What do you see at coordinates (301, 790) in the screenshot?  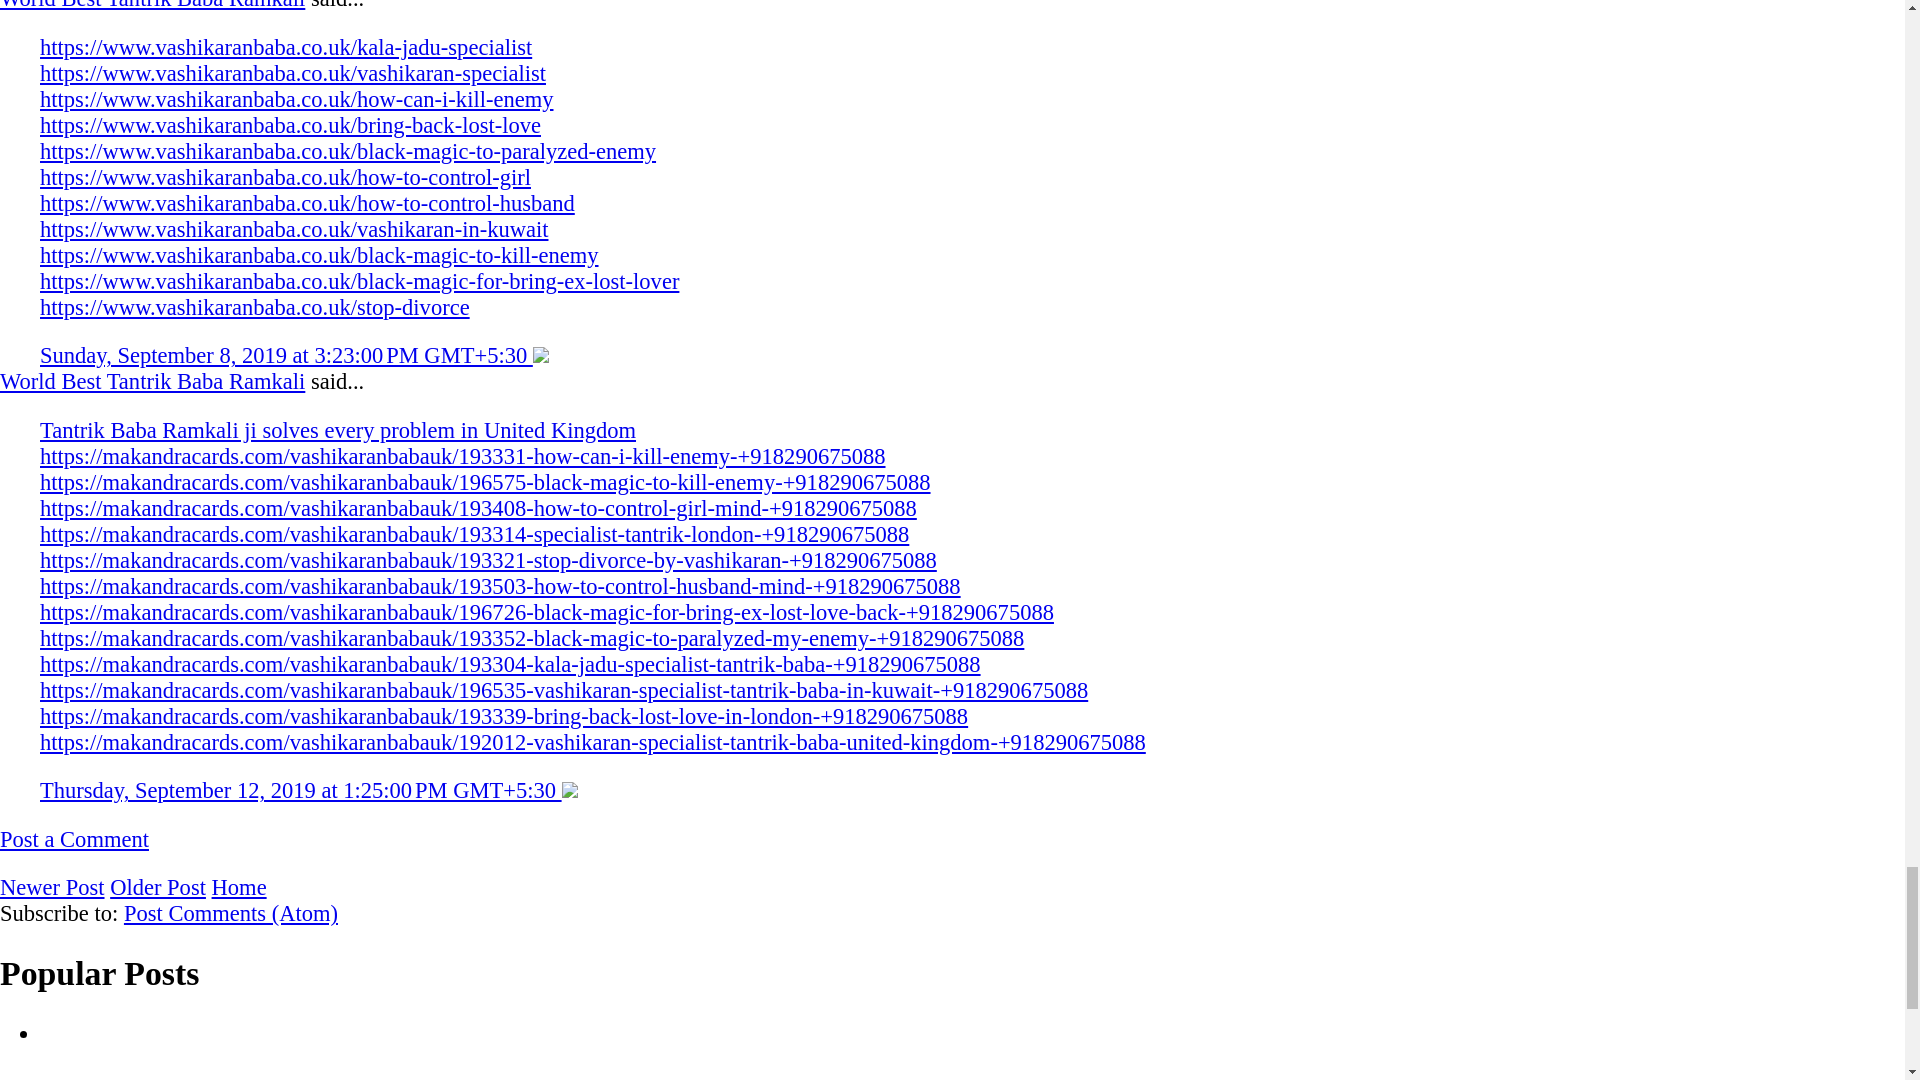 I see `comment permalink` at bounding box center [301, 790].